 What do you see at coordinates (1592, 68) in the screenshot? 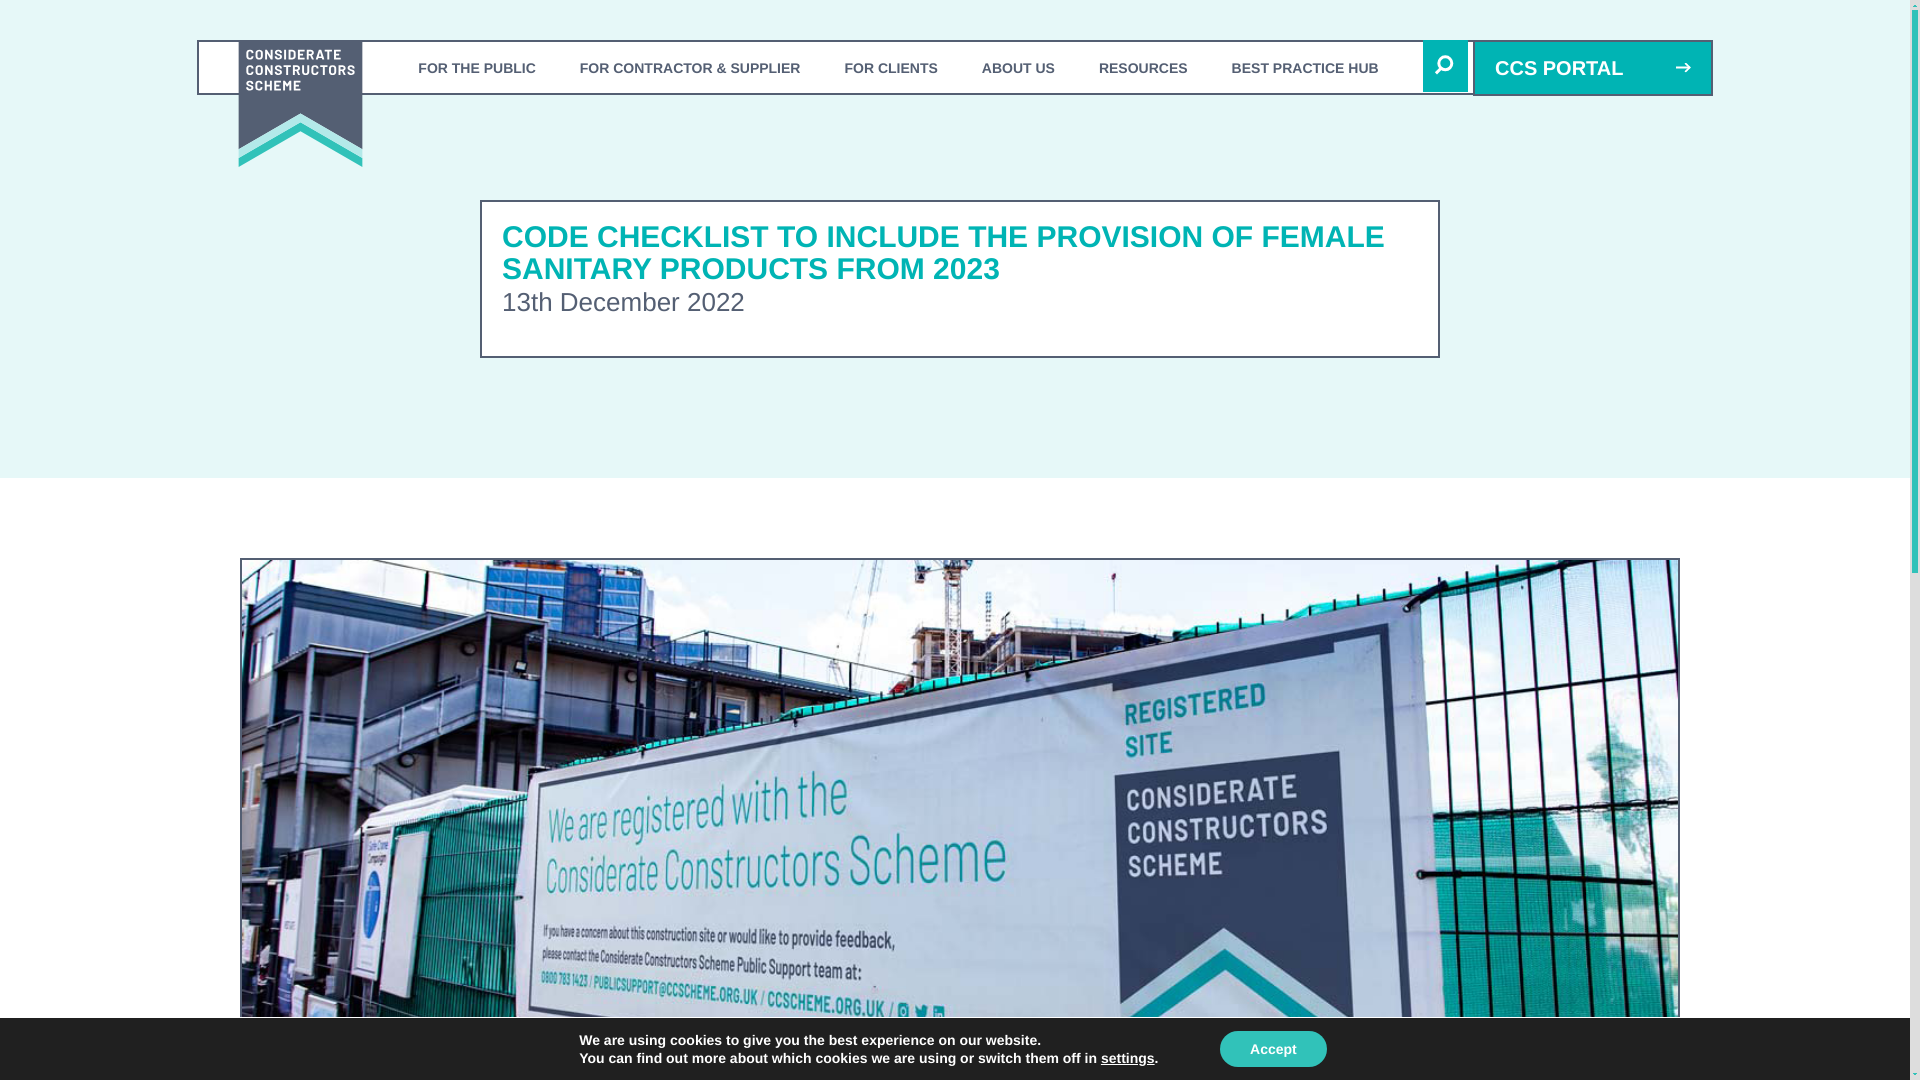
I see `CCS PORTAL` at bounding box center [1592, 68].